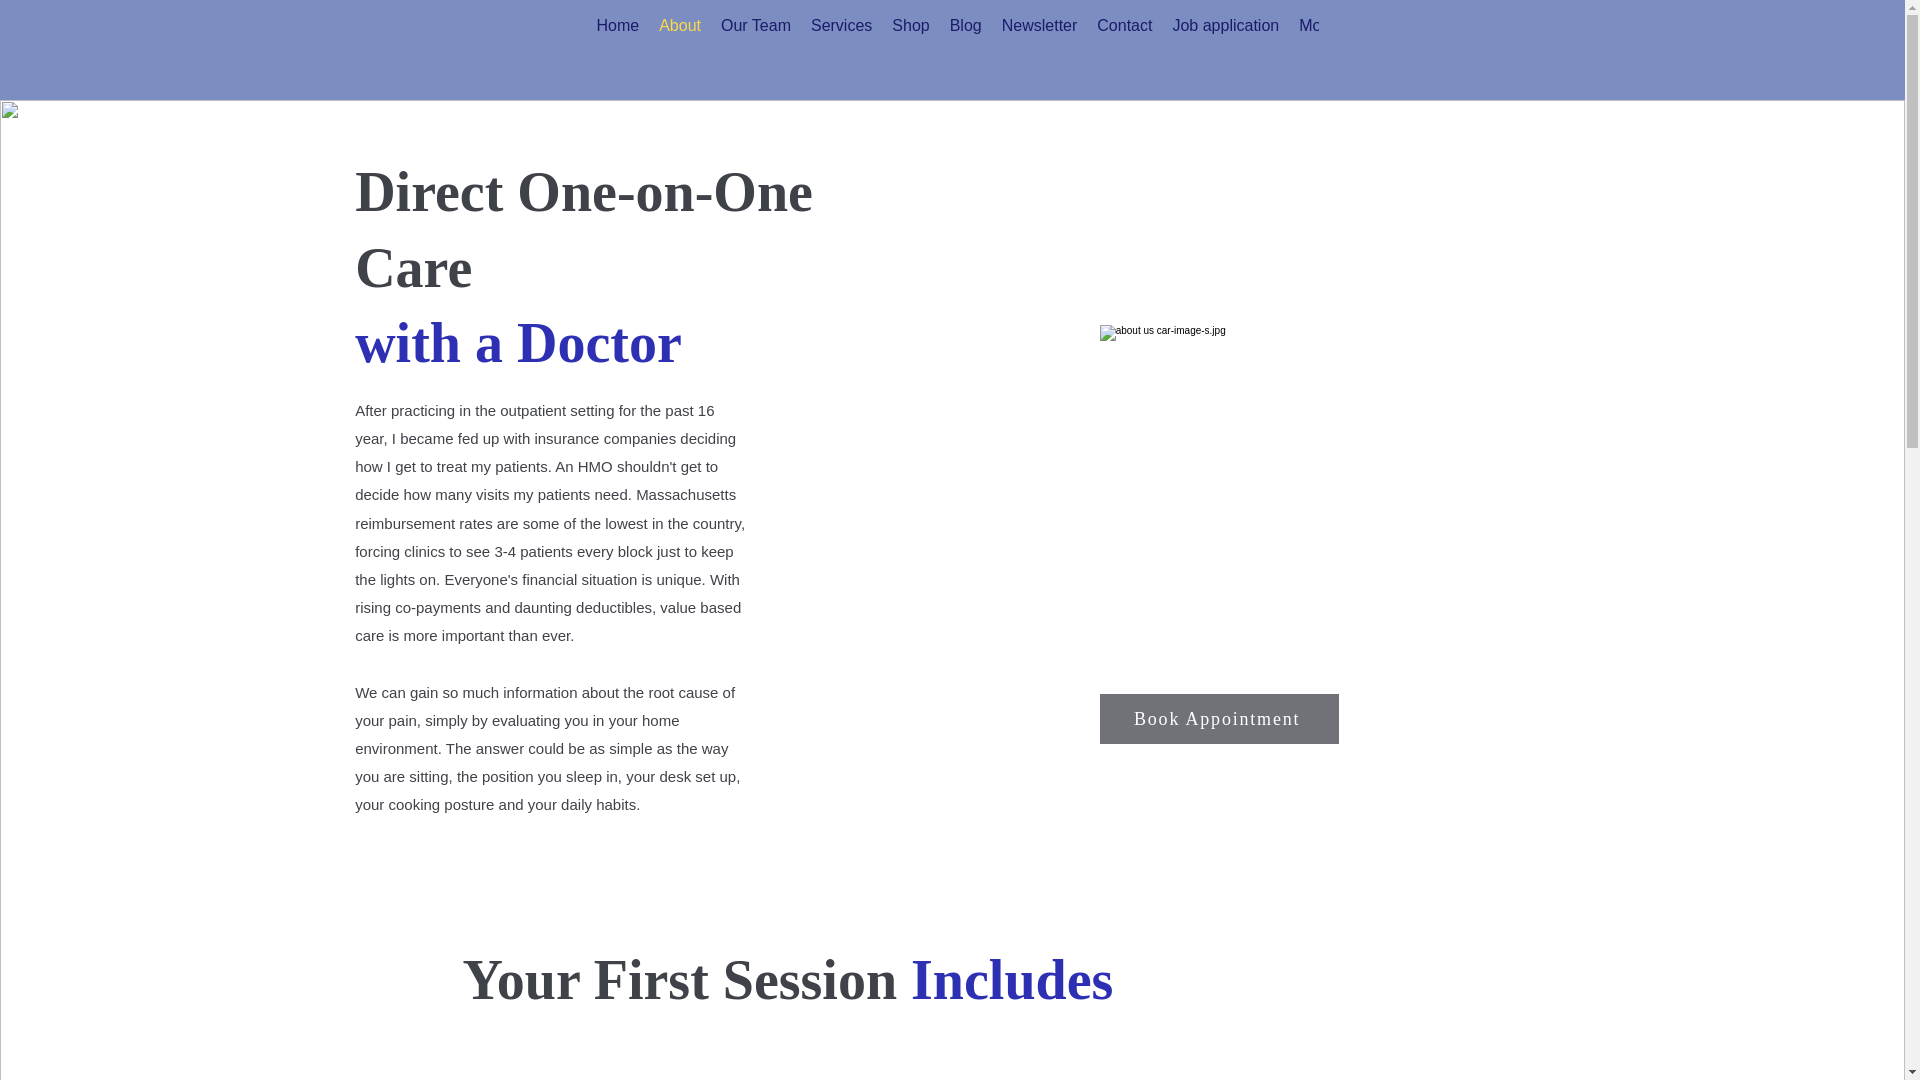 The width and height of the screenshot is (1920, 1080). I want to click on Newsletter, so click(1040, 28).